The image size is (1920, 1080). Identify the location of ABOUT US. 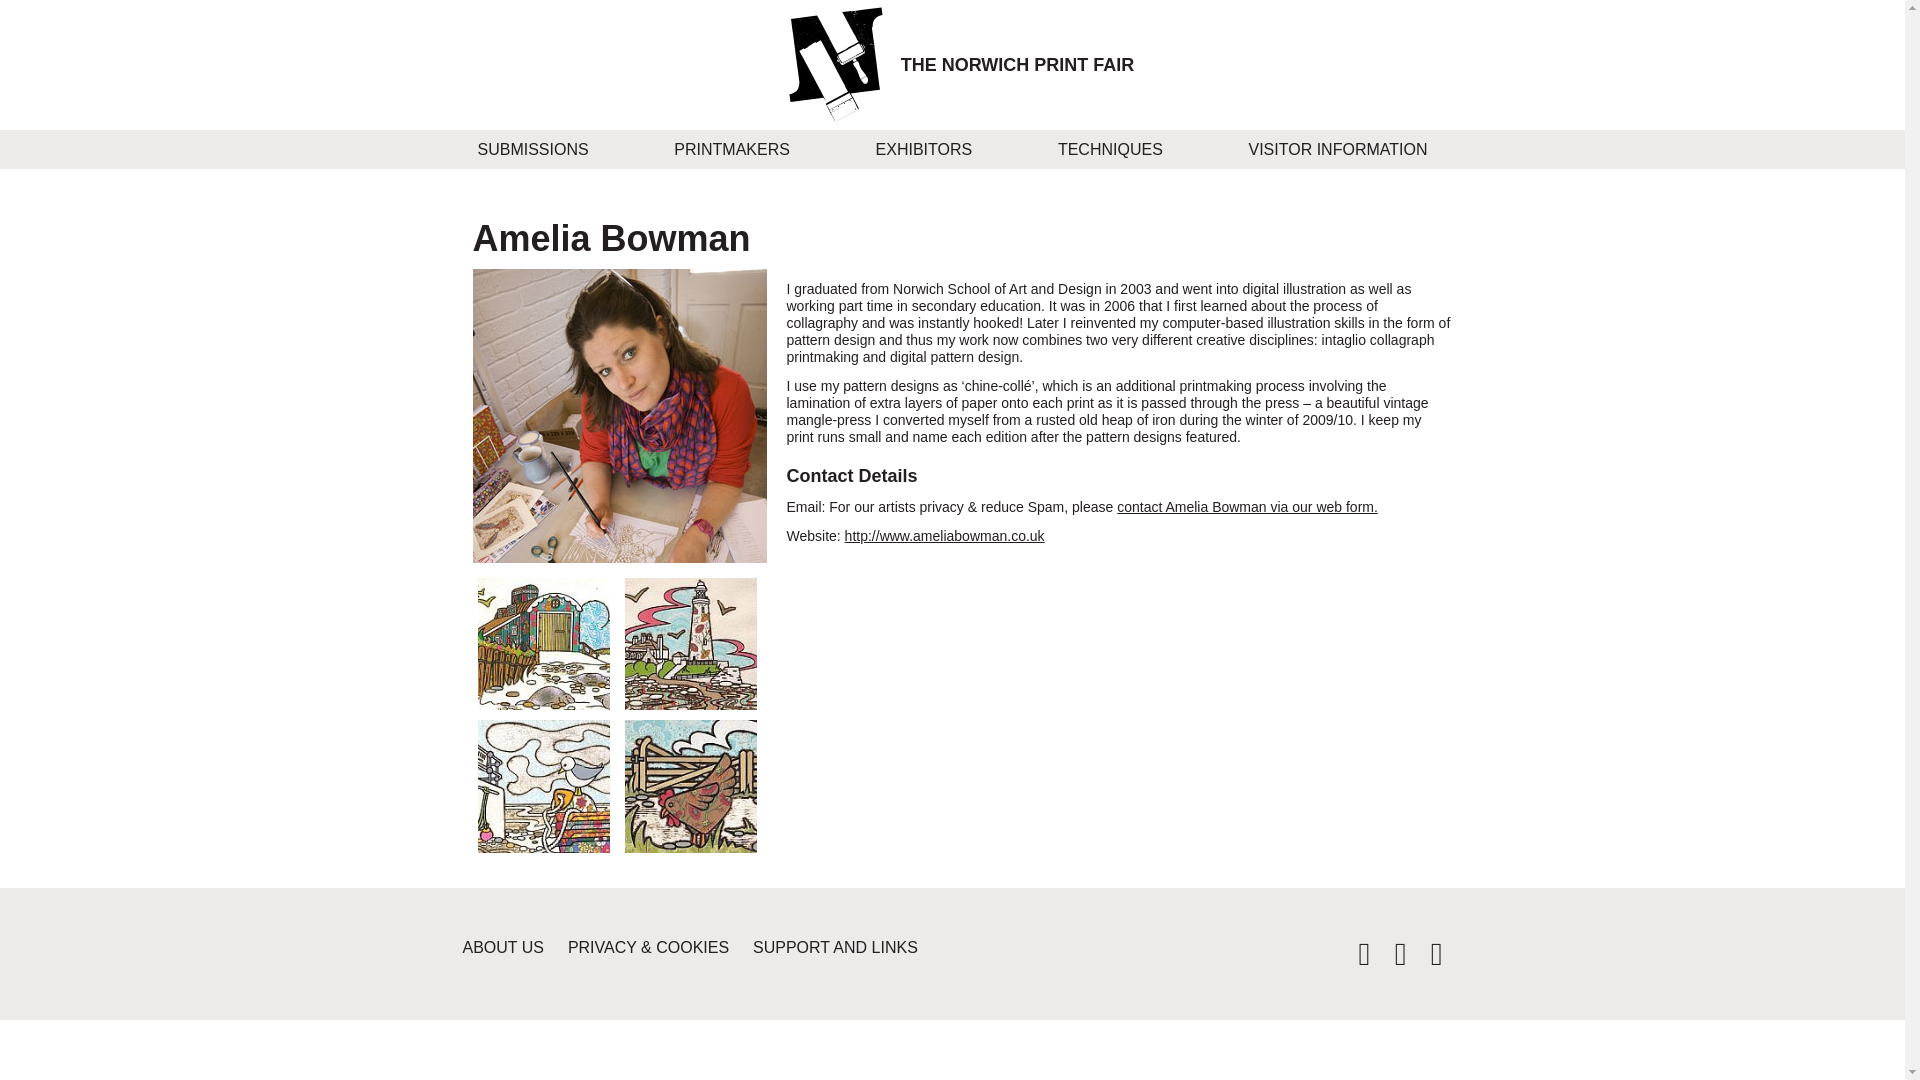
(513, 947).